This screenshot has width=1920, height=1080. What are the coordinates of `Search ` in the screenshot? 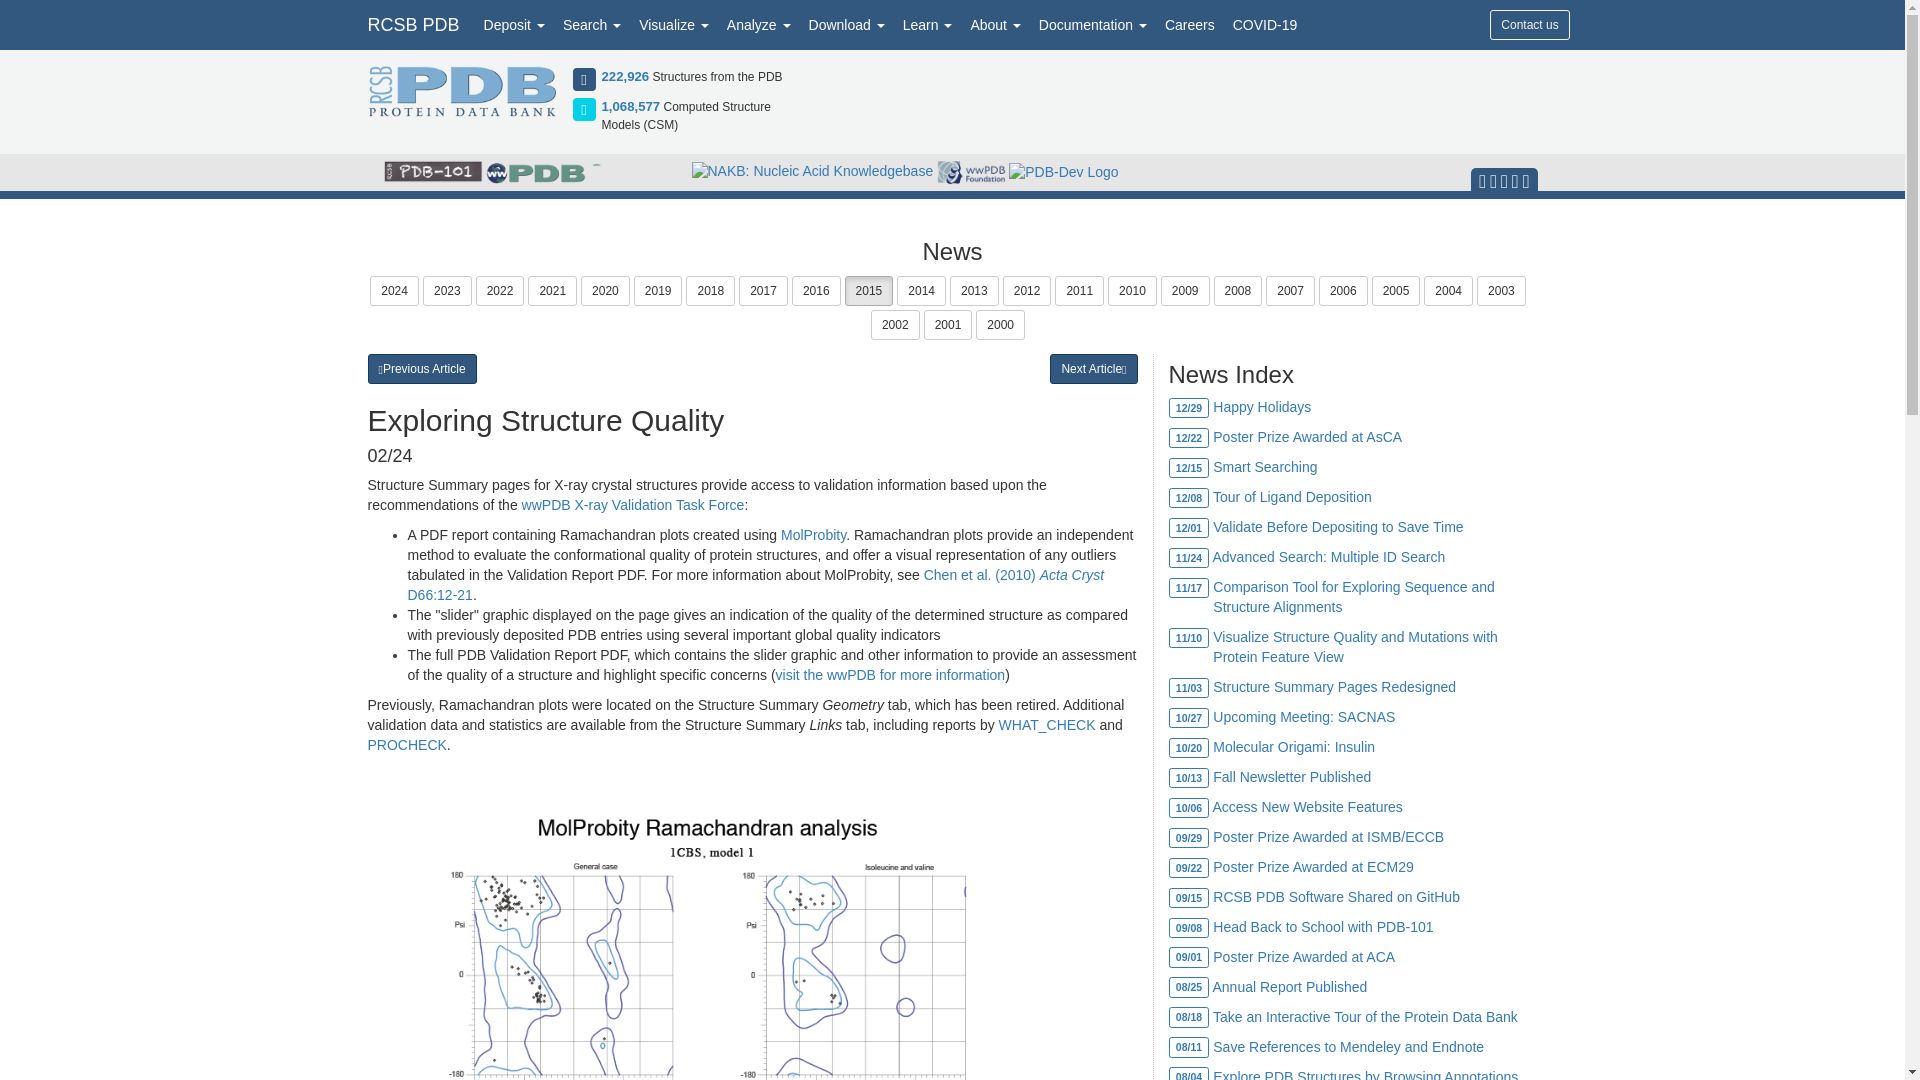 It's located at (592, 24).